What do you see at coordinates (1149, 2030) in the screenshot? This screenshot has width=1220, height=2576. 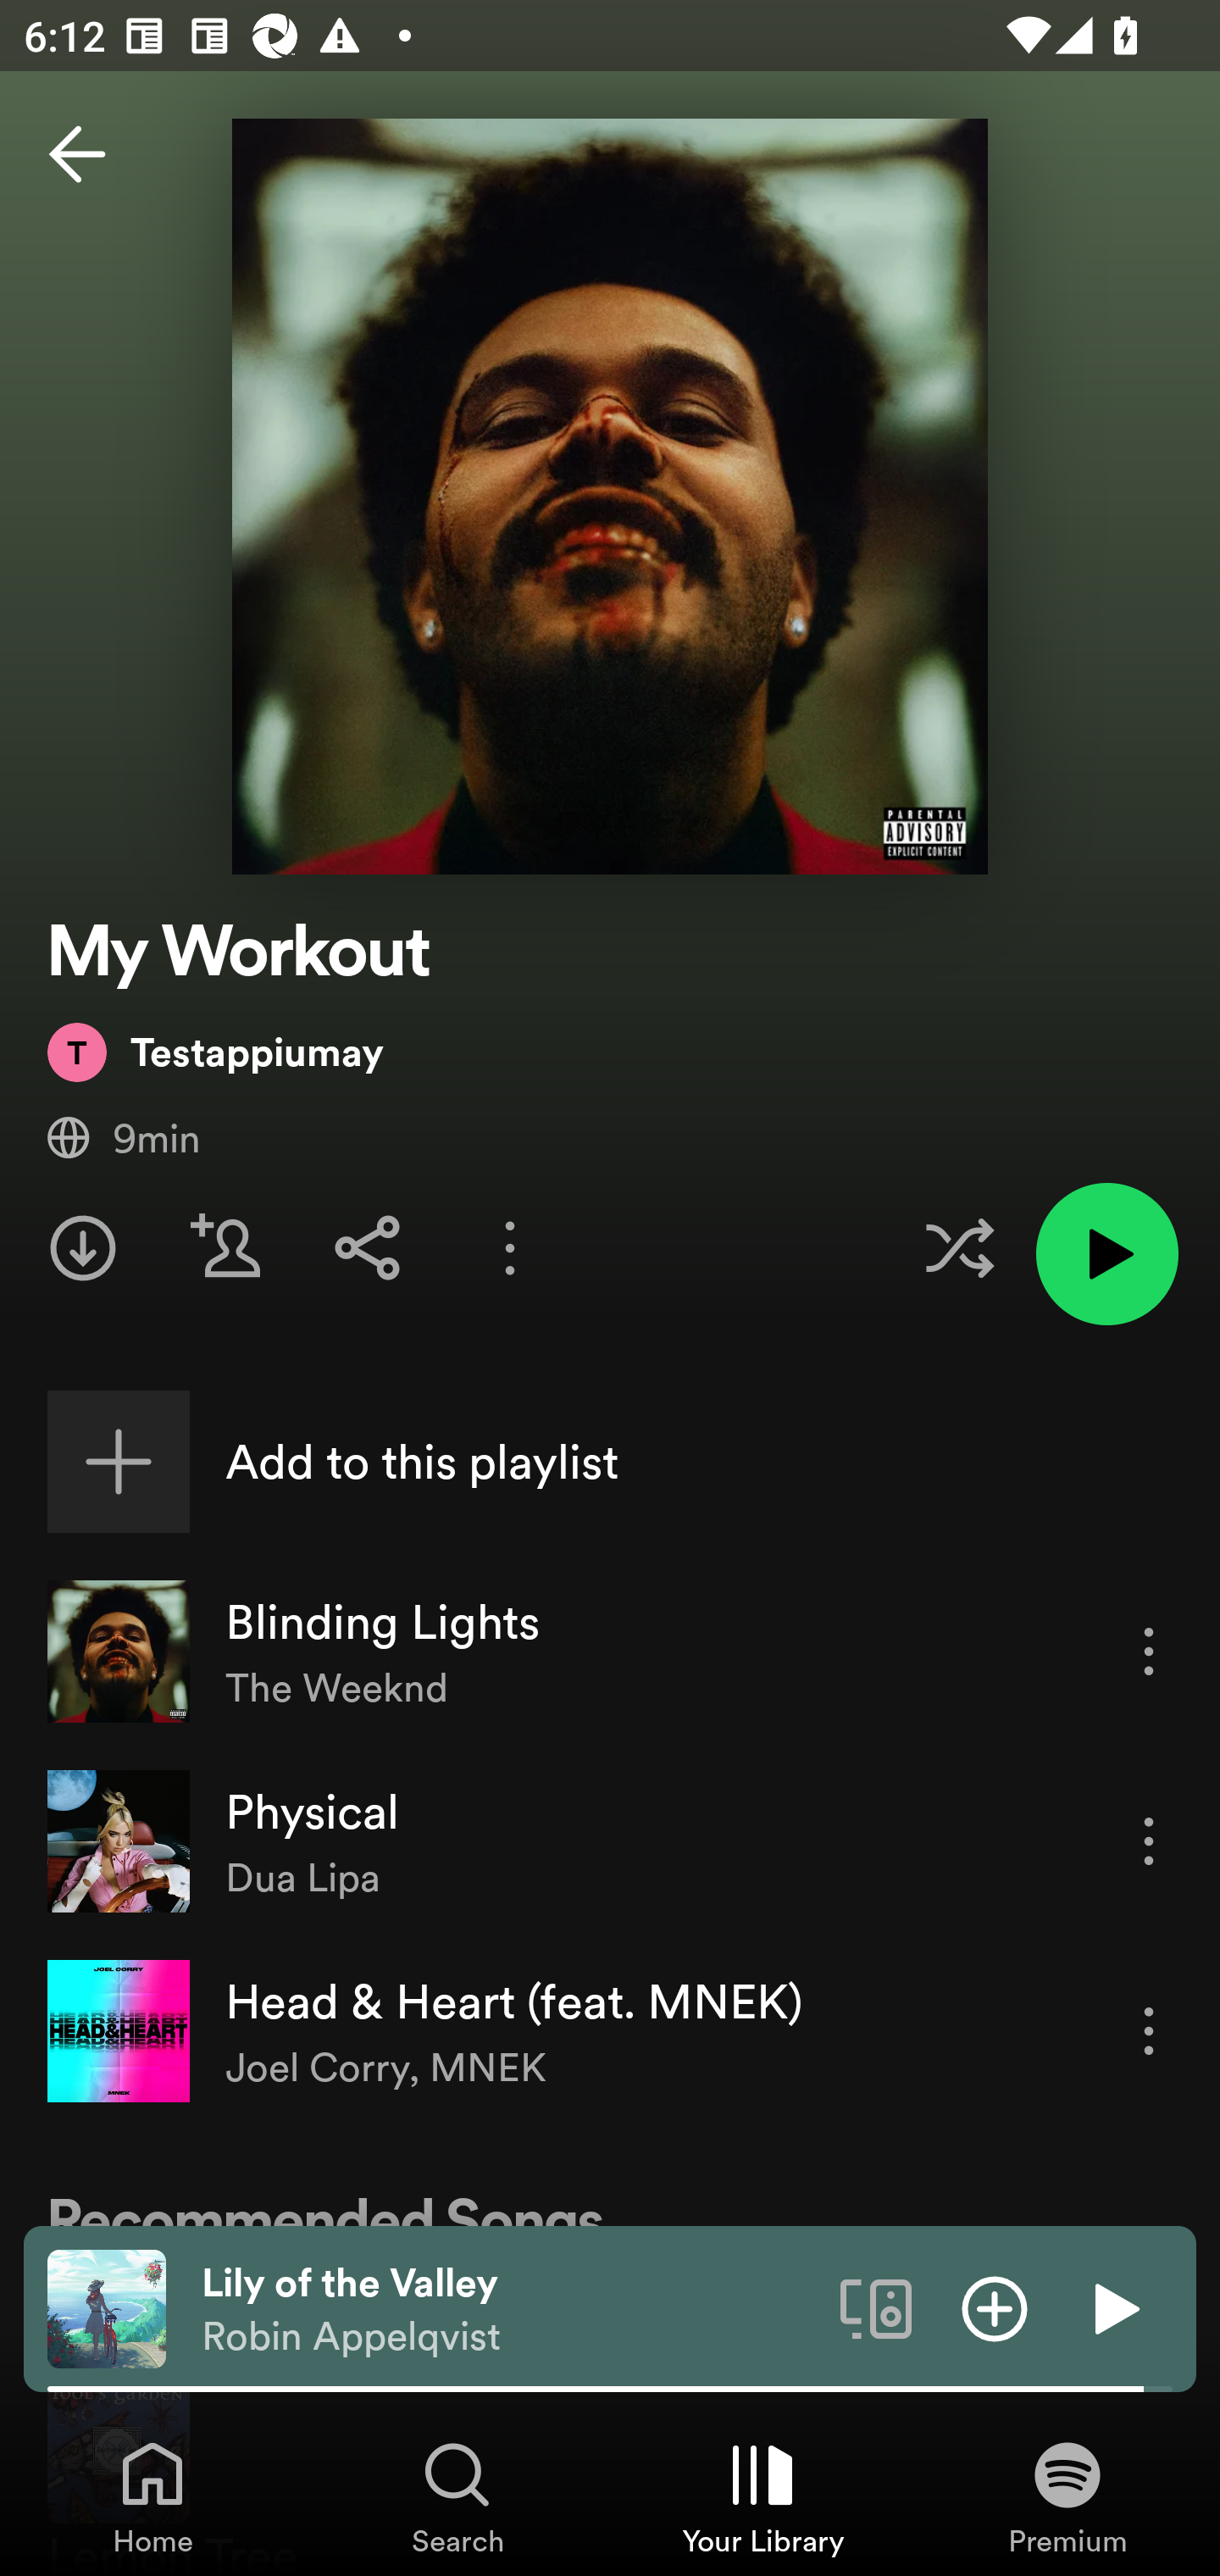 I see `More options for song Head & Heart (feat. MNEK)` at bounding box center [1149, 2030].